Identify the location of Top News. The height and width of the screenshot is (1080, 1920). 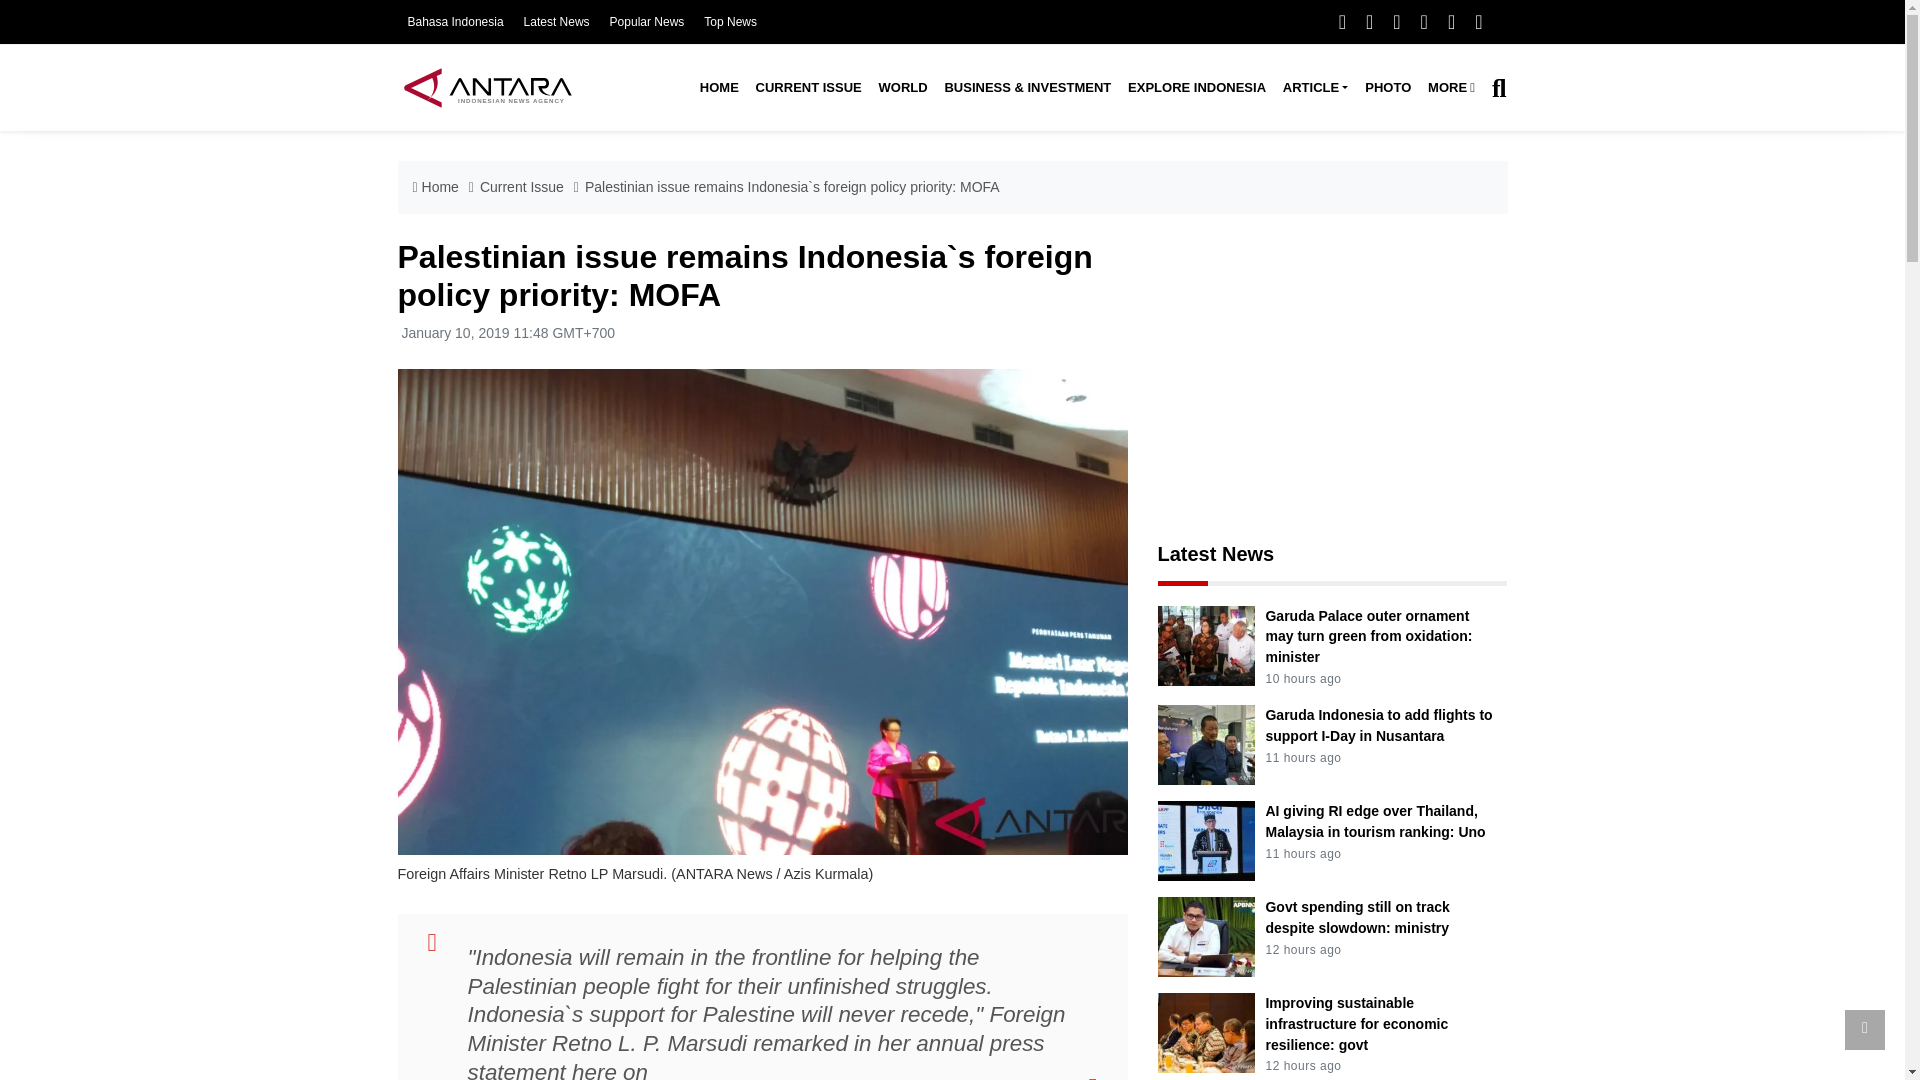
(730, 22).